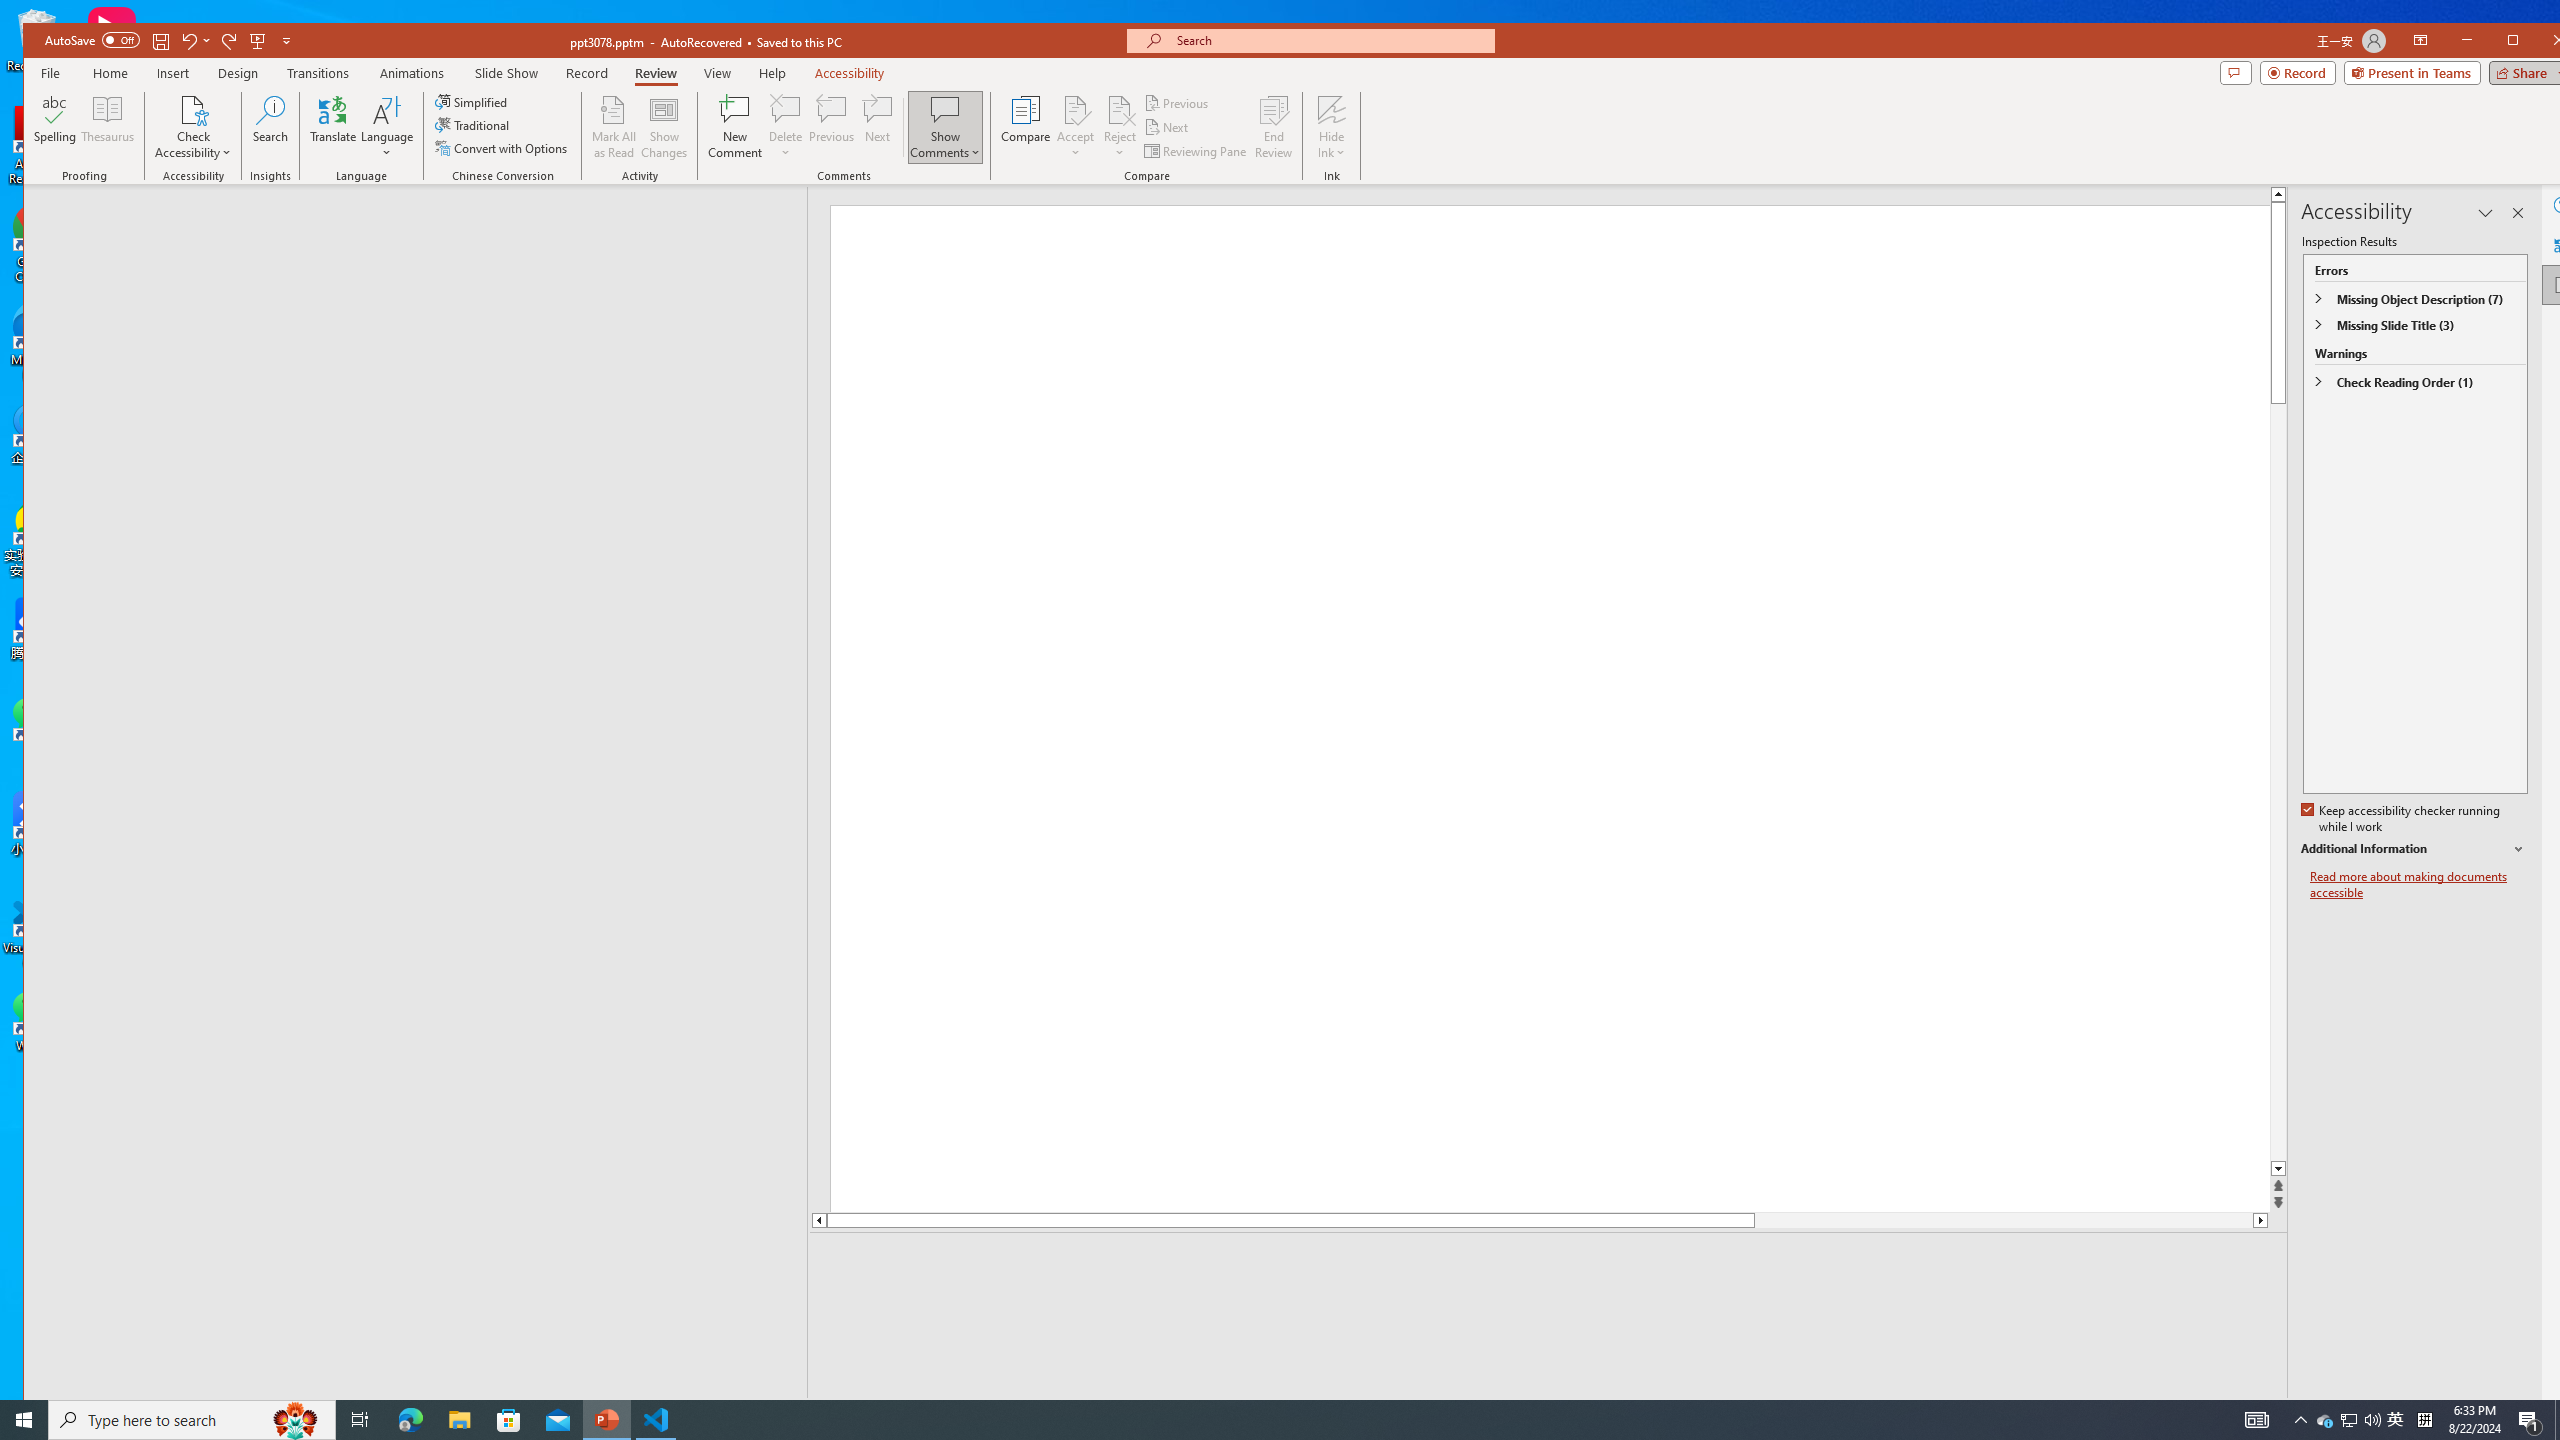 Image resolution: width=2560 pixels, height=1440 pixels. Describe the element at coordinates (1328, 42) in the screenshot. I see `Microsoft search` at that location.